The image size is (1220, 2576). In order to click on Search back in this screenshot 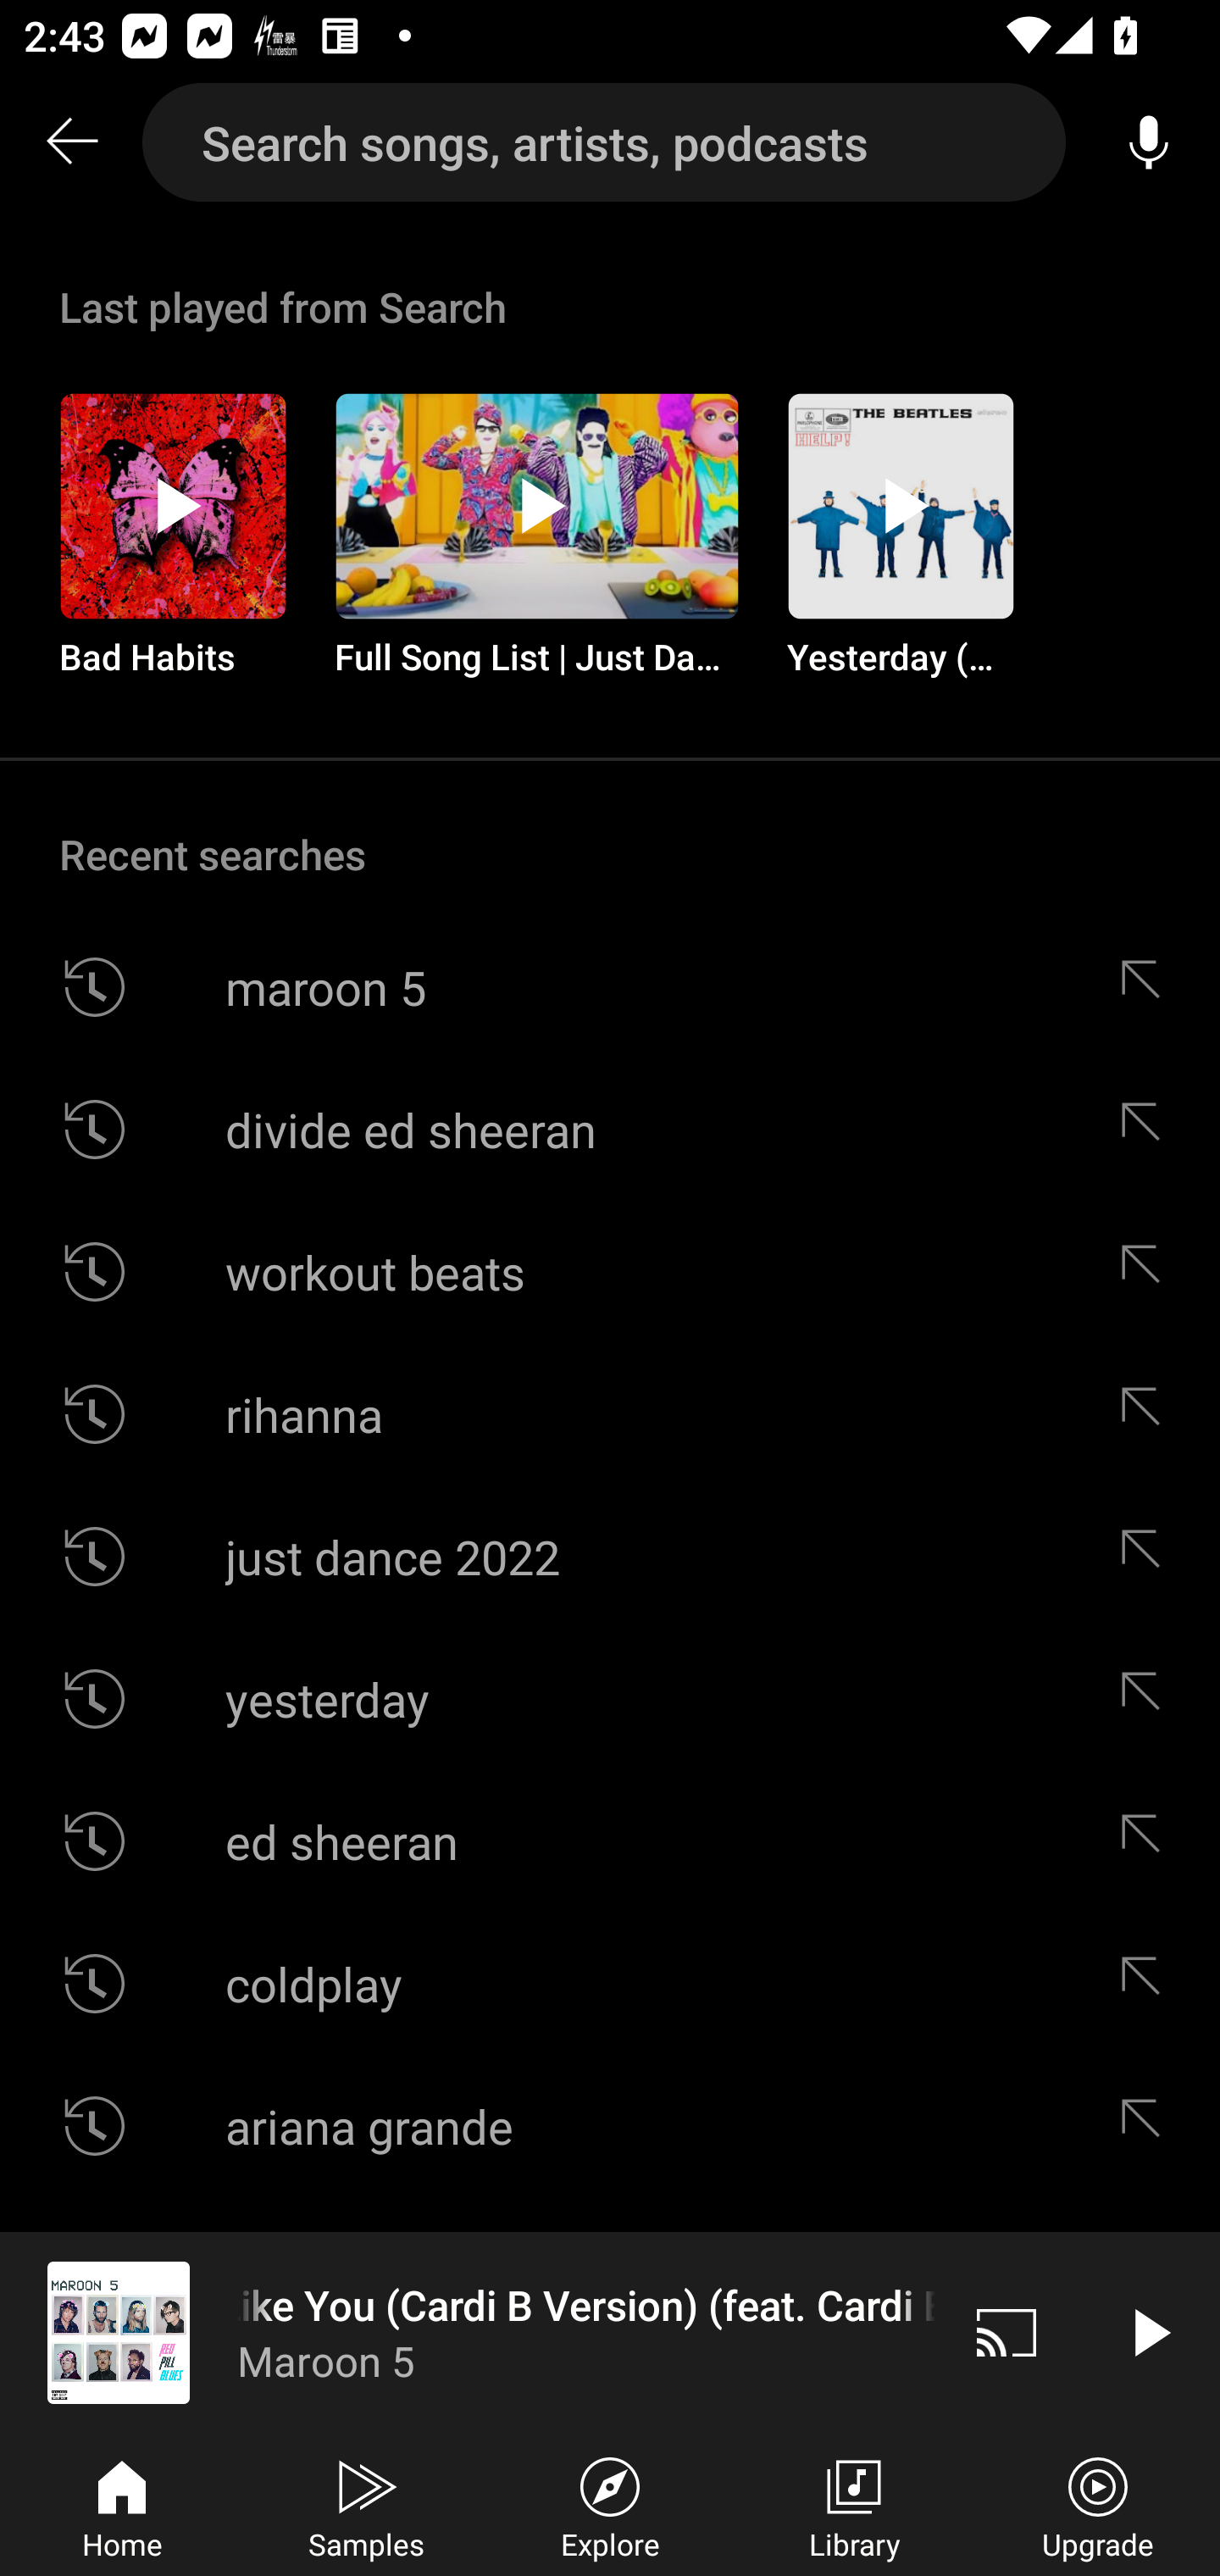, I will do `click(71, 142)`.